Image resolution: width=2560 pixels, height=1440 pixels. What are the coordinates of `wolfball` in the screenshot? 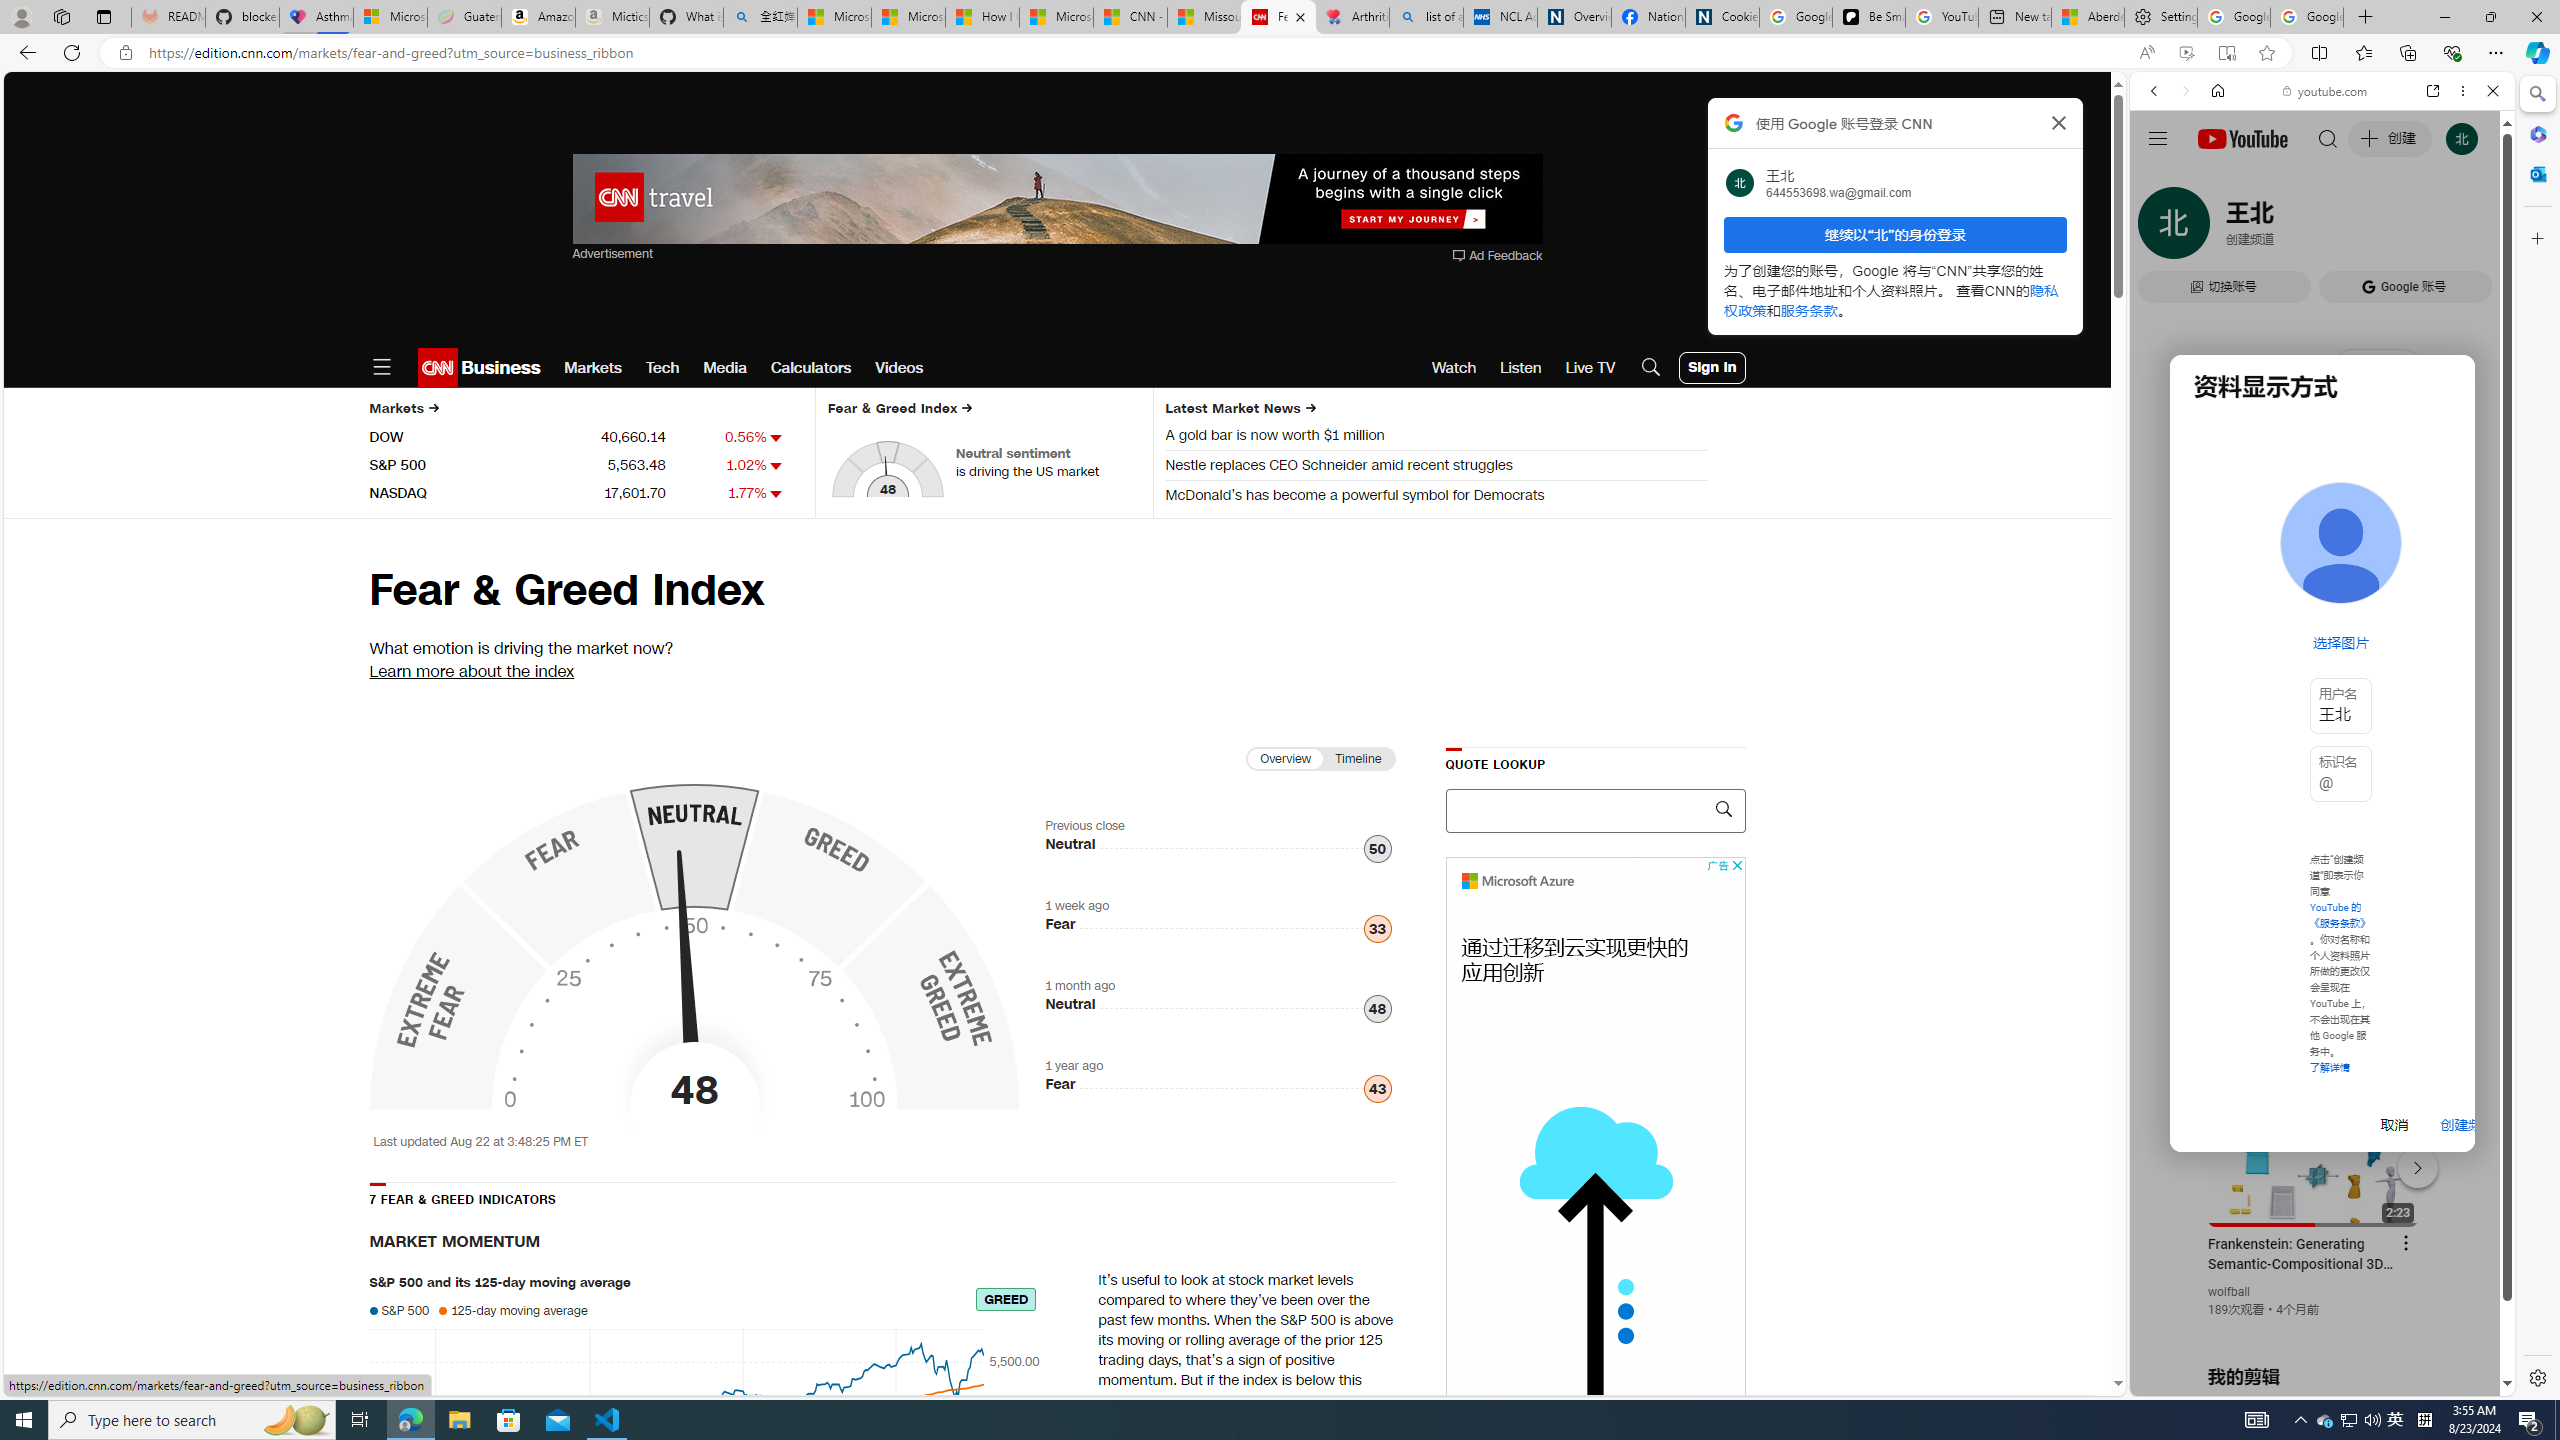 It's located at (2229, 1292).